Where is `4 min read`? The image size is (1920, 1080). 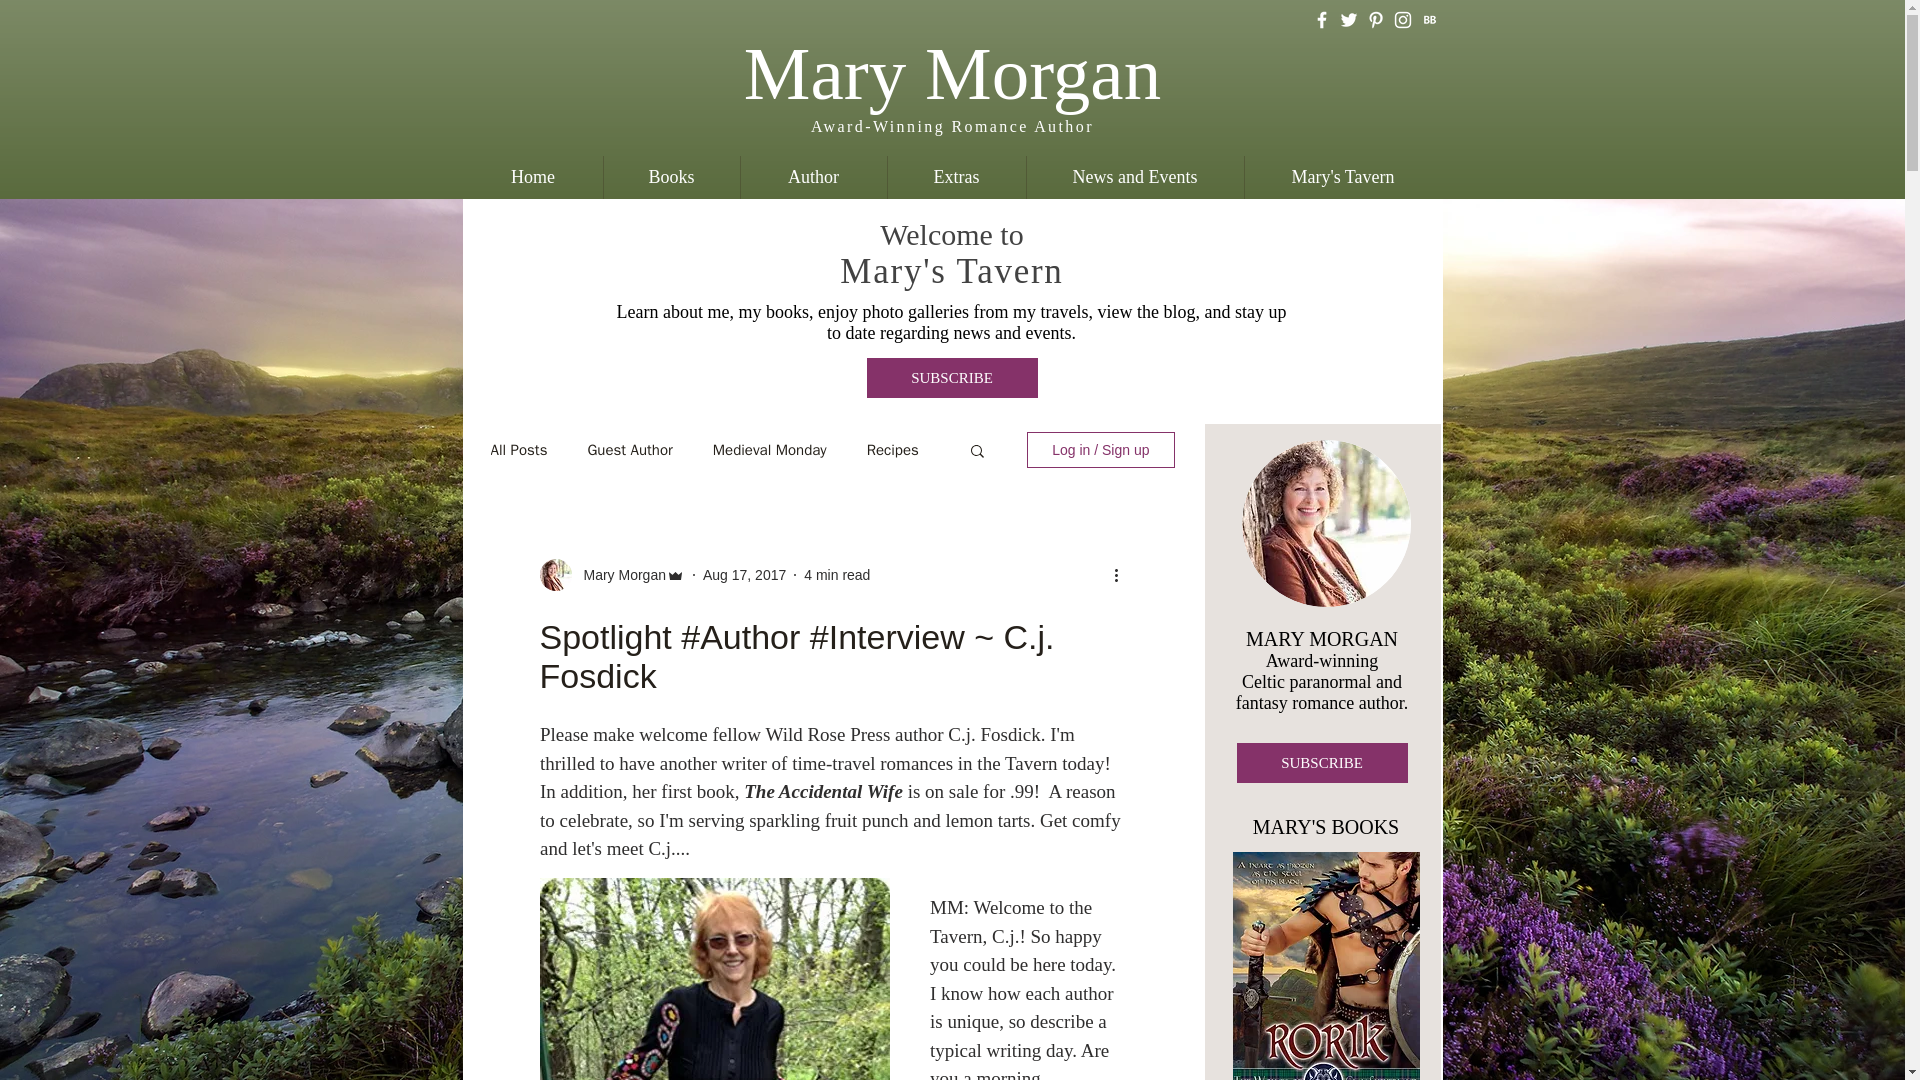 4 min read is located at coordinates (836, 574).